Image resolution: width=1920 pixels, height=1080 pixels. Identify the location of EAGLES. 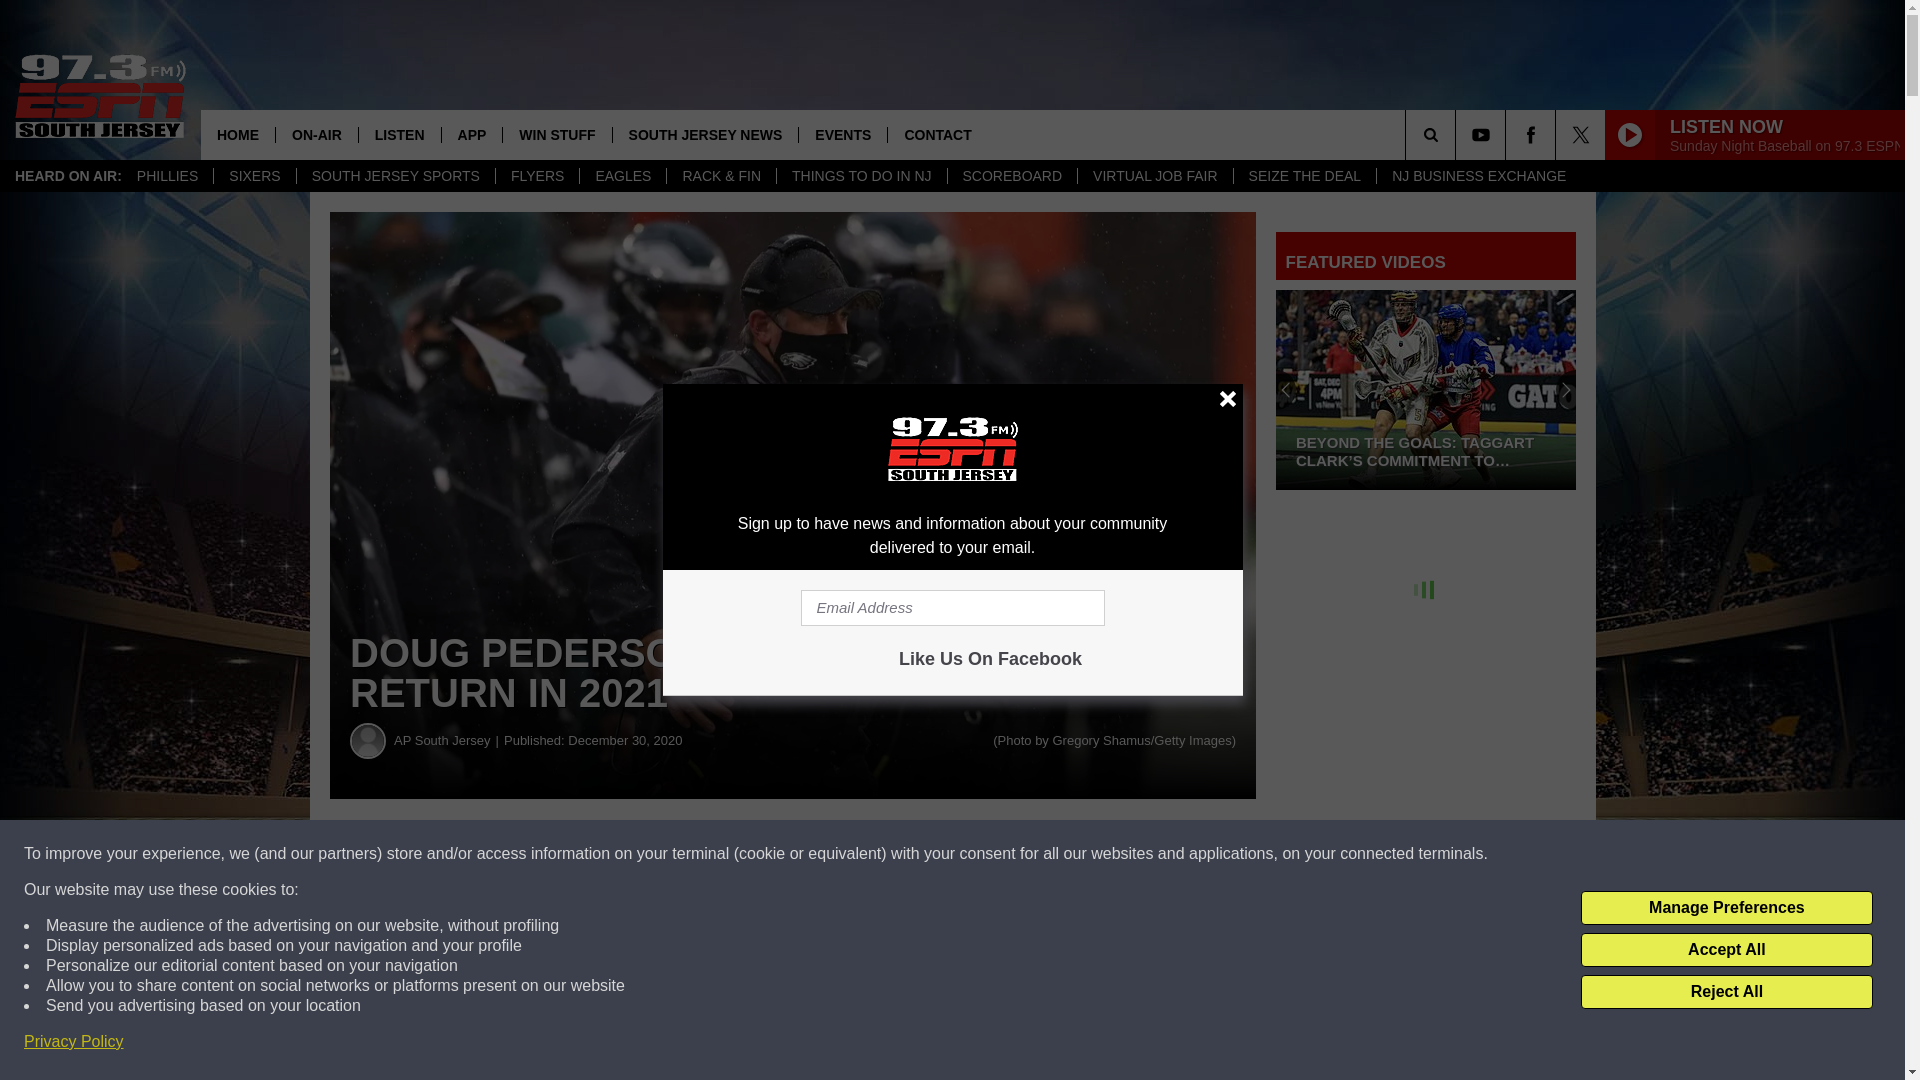
(622, 176).